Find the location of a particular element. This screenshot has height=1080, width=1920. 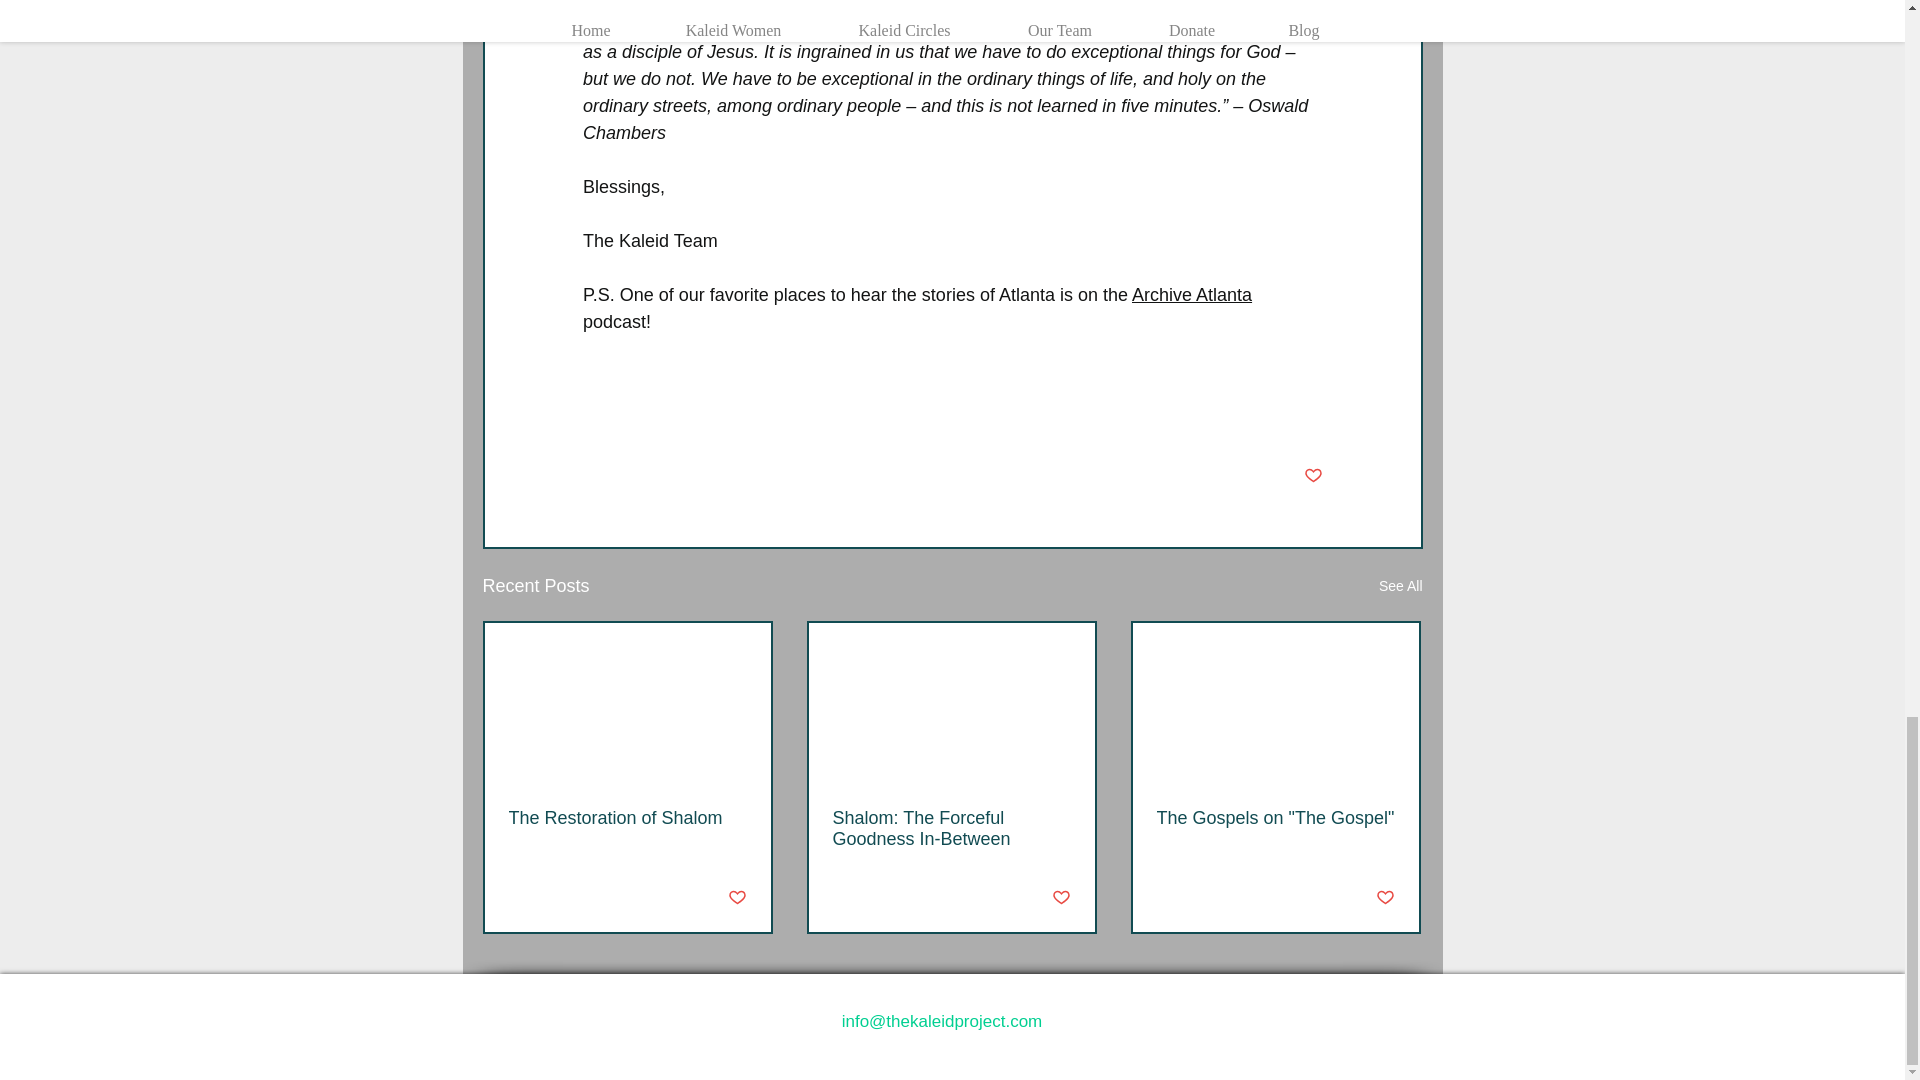

The Restoration of Shalom is located at coordinates (627, 818).